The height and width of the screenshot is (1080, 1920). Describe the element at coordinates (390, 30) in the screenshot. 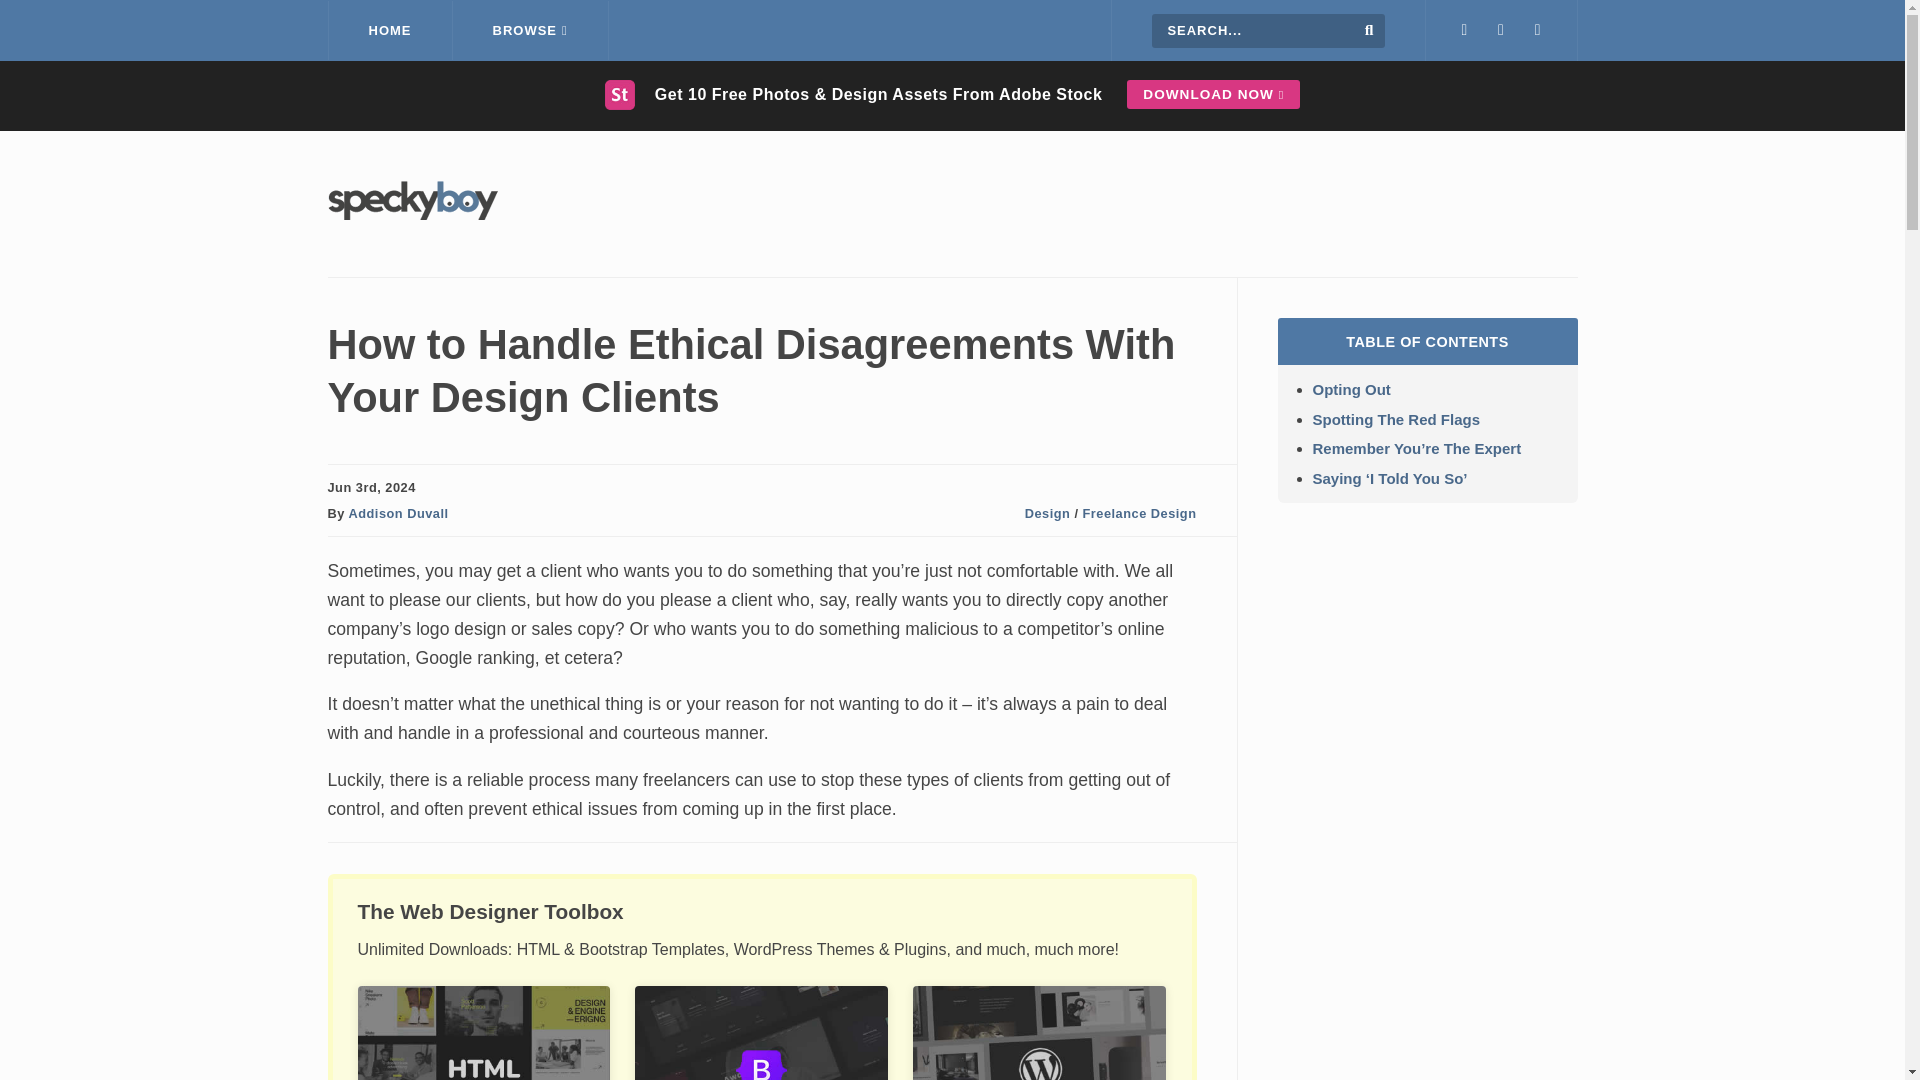

I see `HOME` at that location.